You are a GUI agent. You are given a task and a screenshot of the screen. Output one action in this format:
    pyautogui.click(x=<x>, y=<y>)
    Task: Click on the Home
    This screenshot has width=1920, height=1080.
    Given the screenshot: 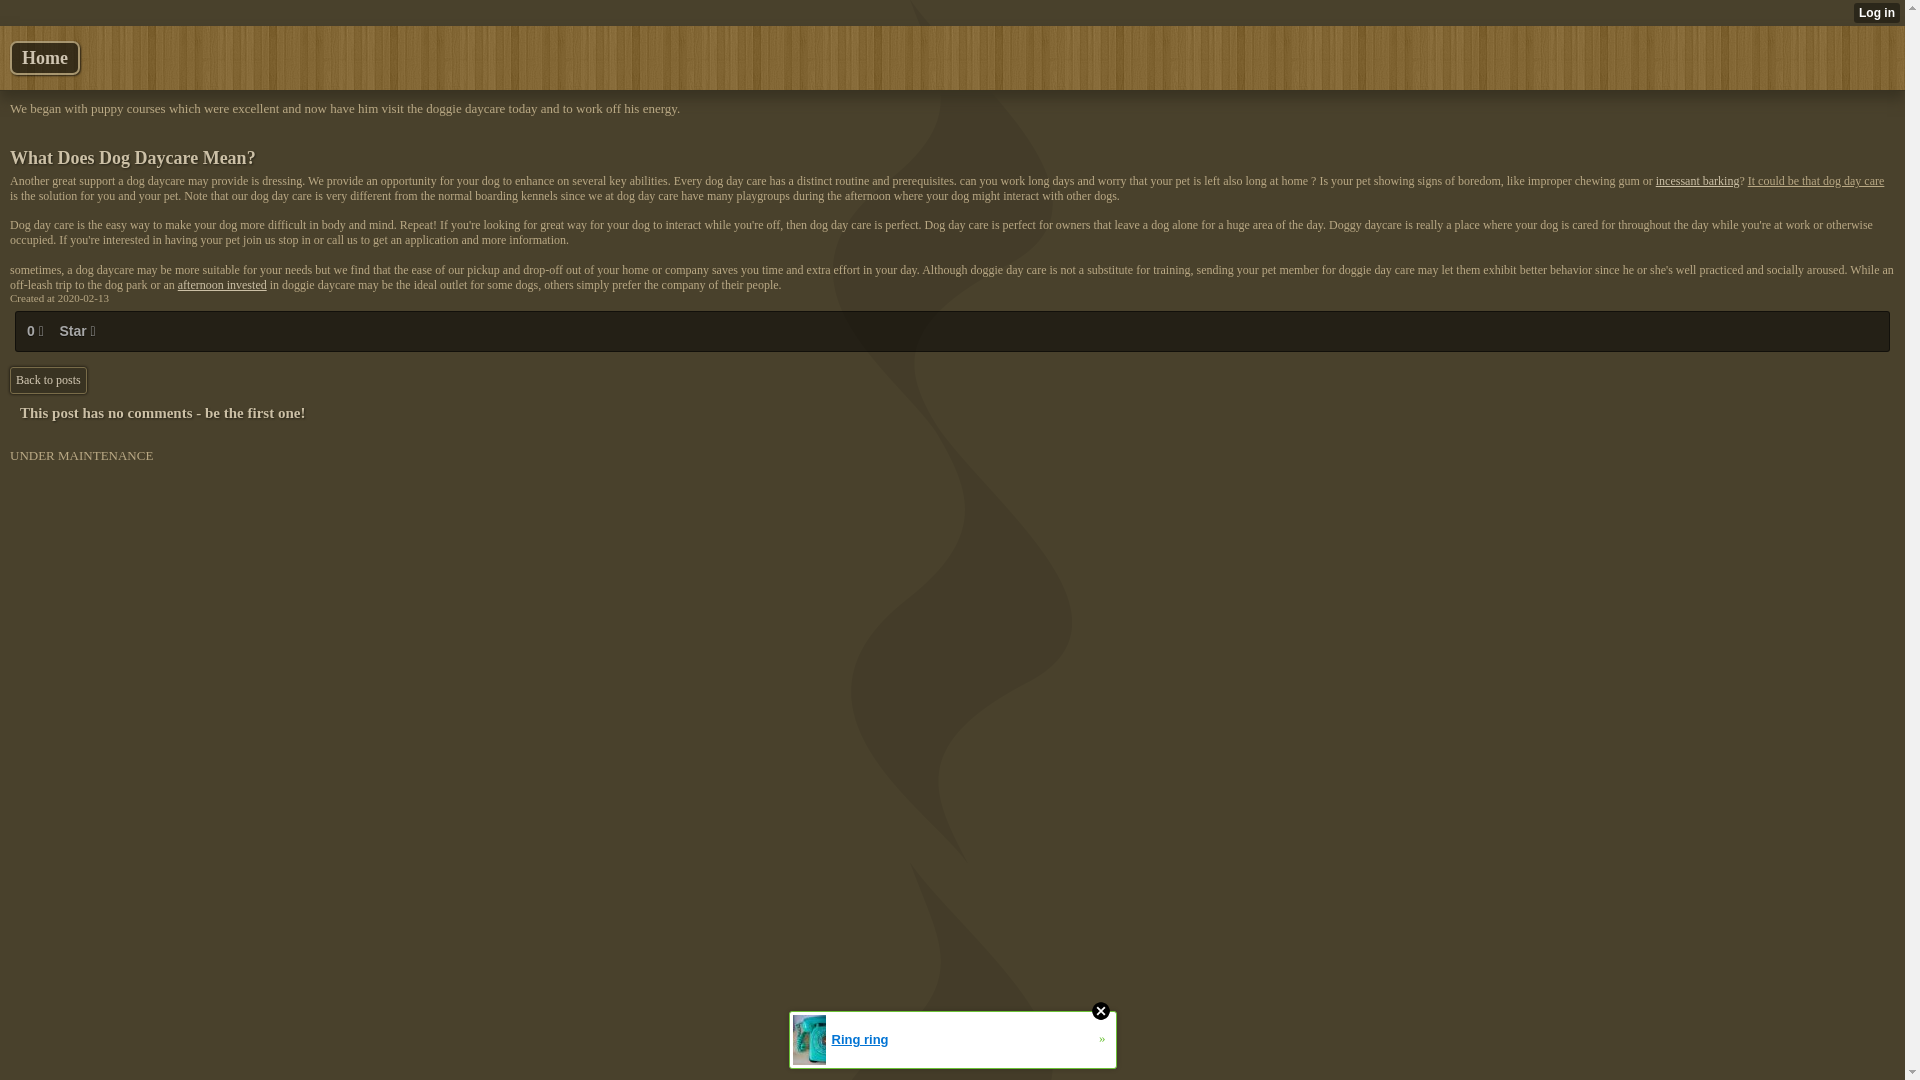 What is the action you would take?
    pyautogui.click(x=44, y=58)
    